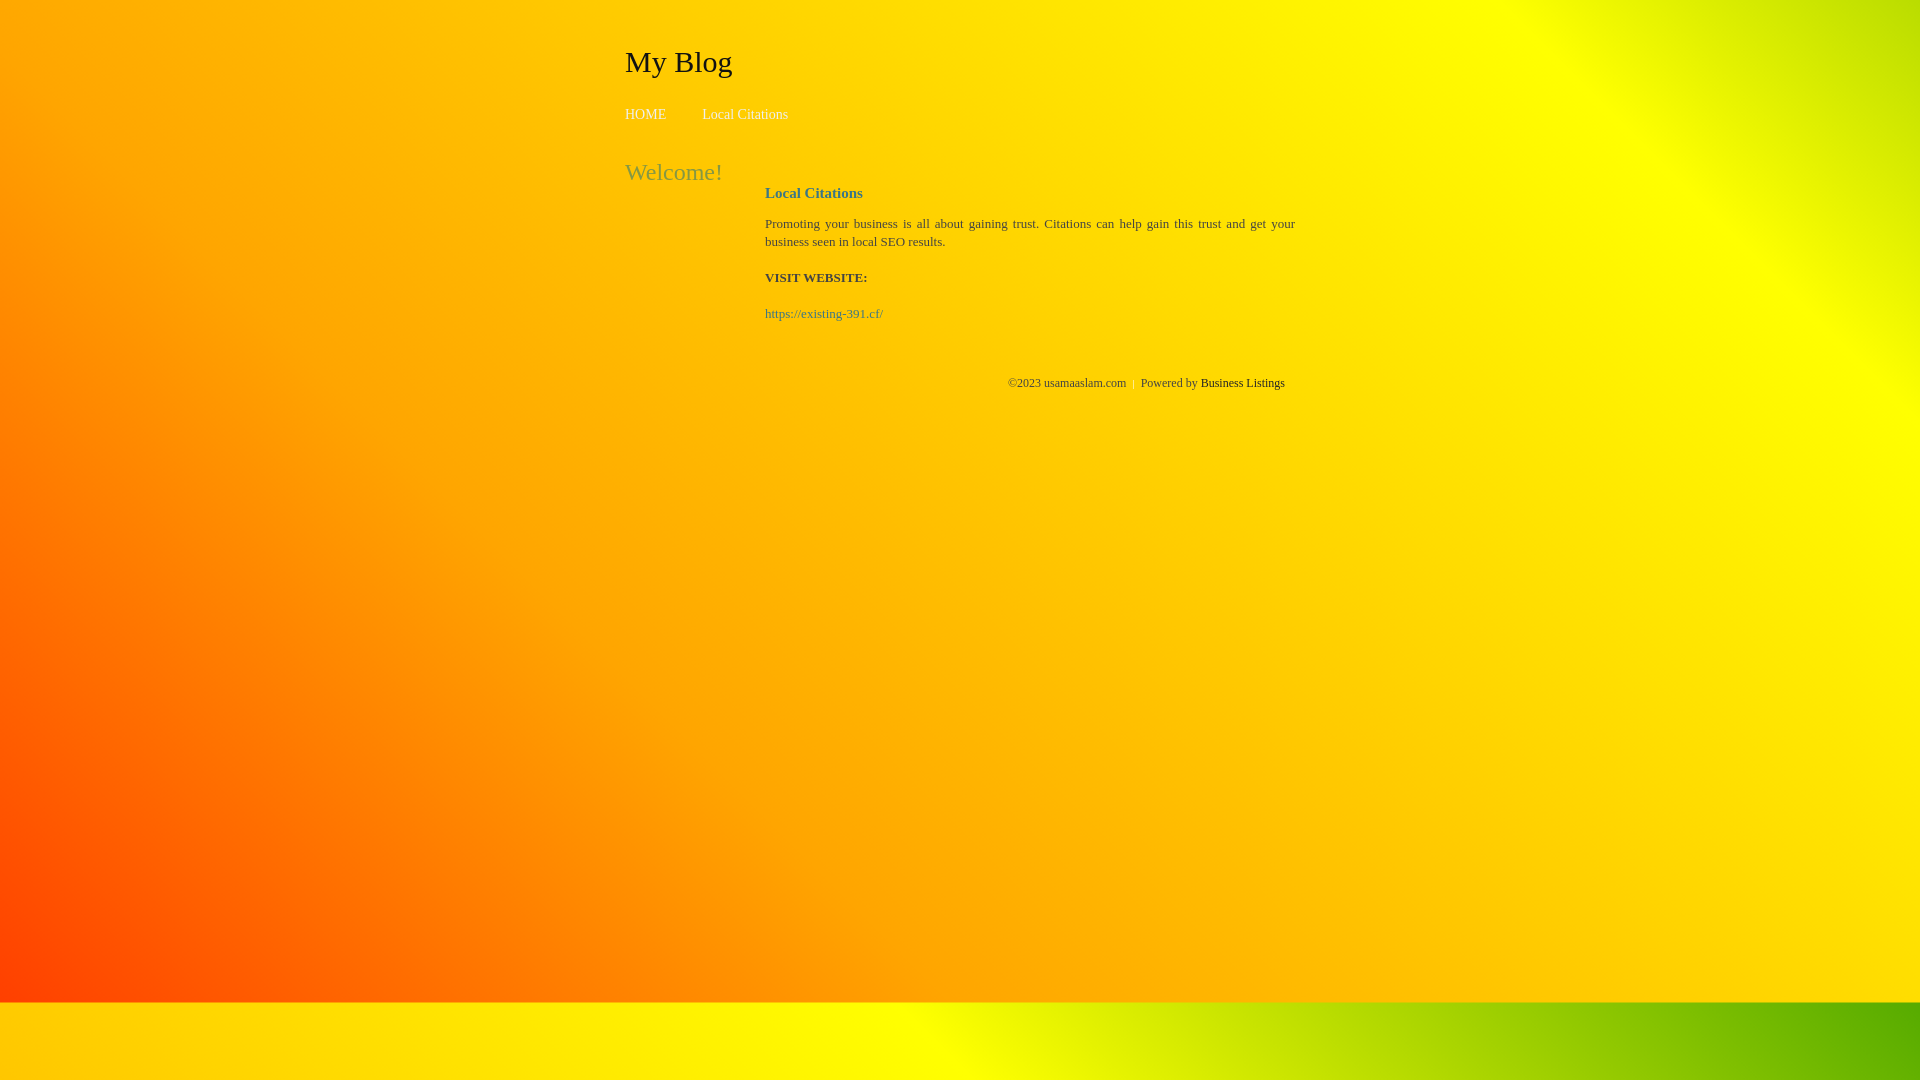 The image size is (1920, 1080). What do you see at coordinates (824, 314) in the screenshot?
I see `https://existing-391.cf/` at bounding box center [824, 314].